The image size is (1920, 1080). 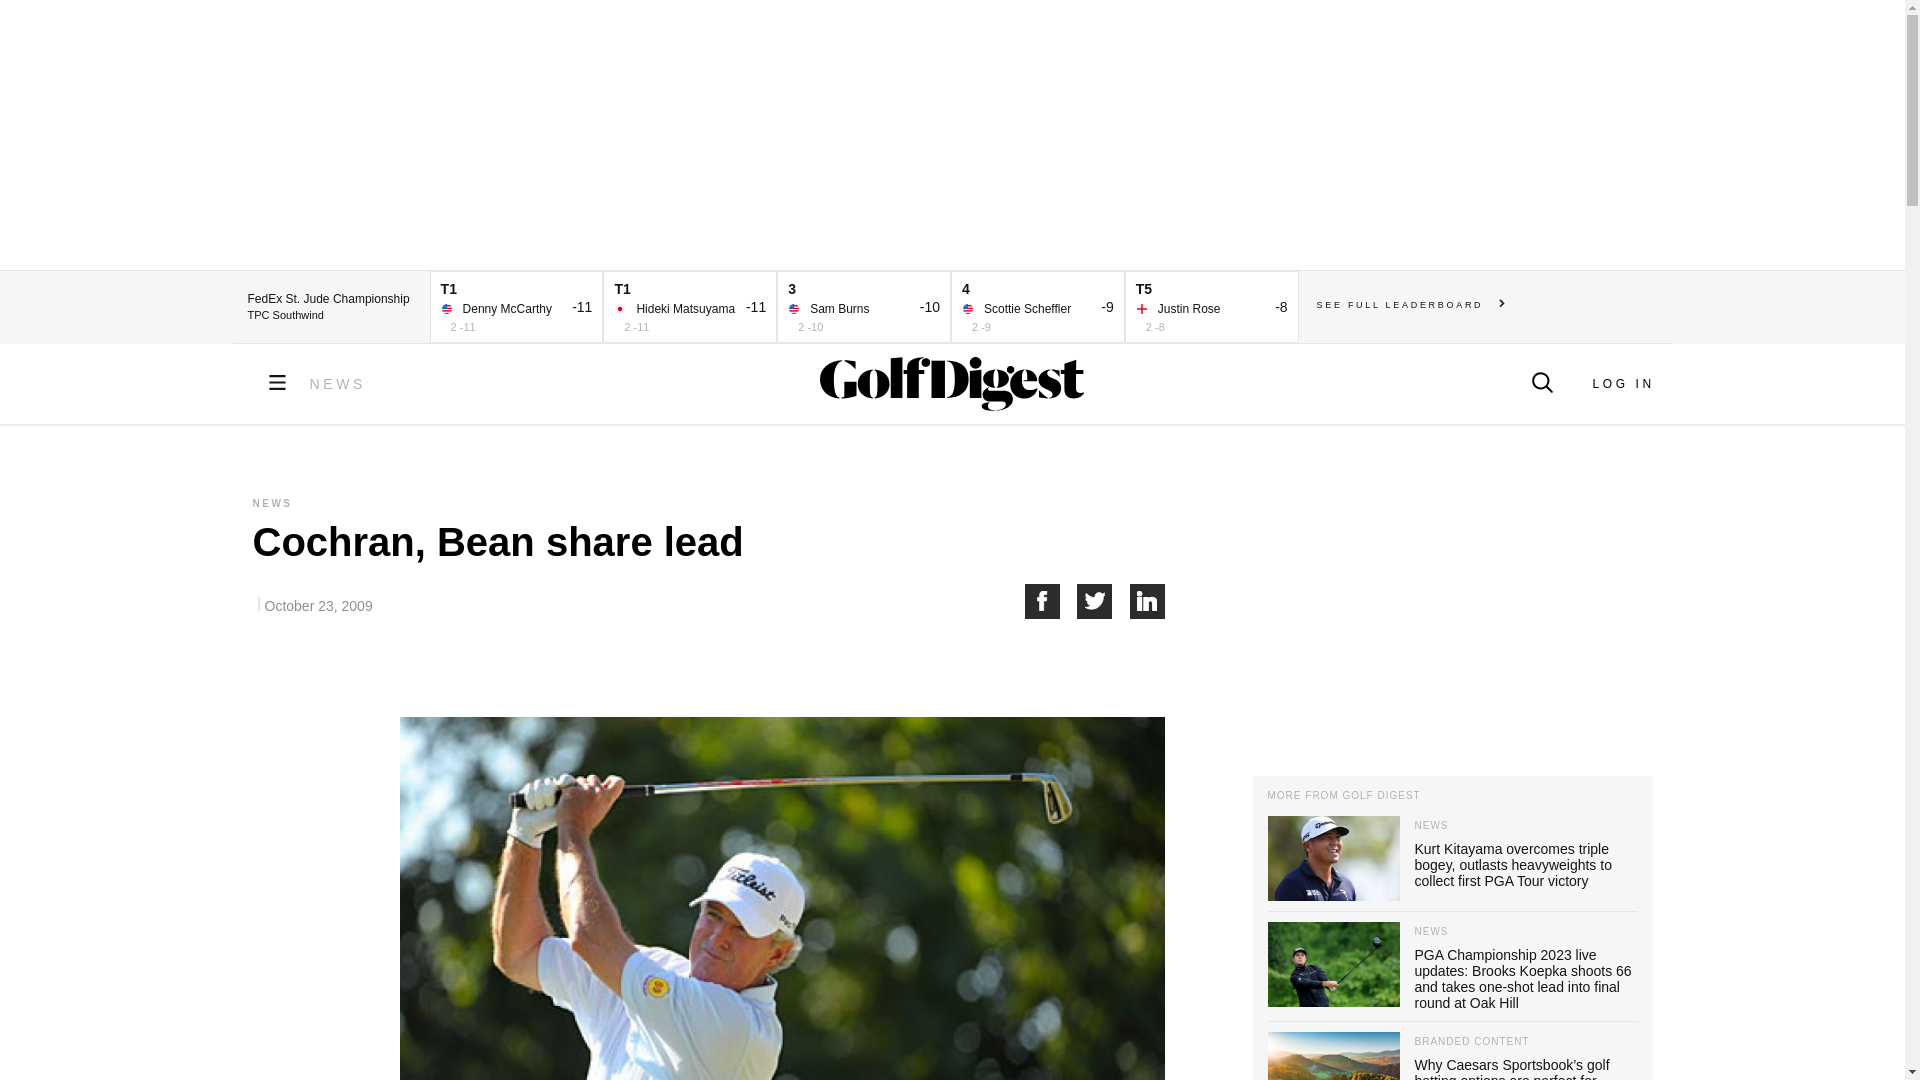 I want to click on Share on Twitter, so click(x=1104, y=601).